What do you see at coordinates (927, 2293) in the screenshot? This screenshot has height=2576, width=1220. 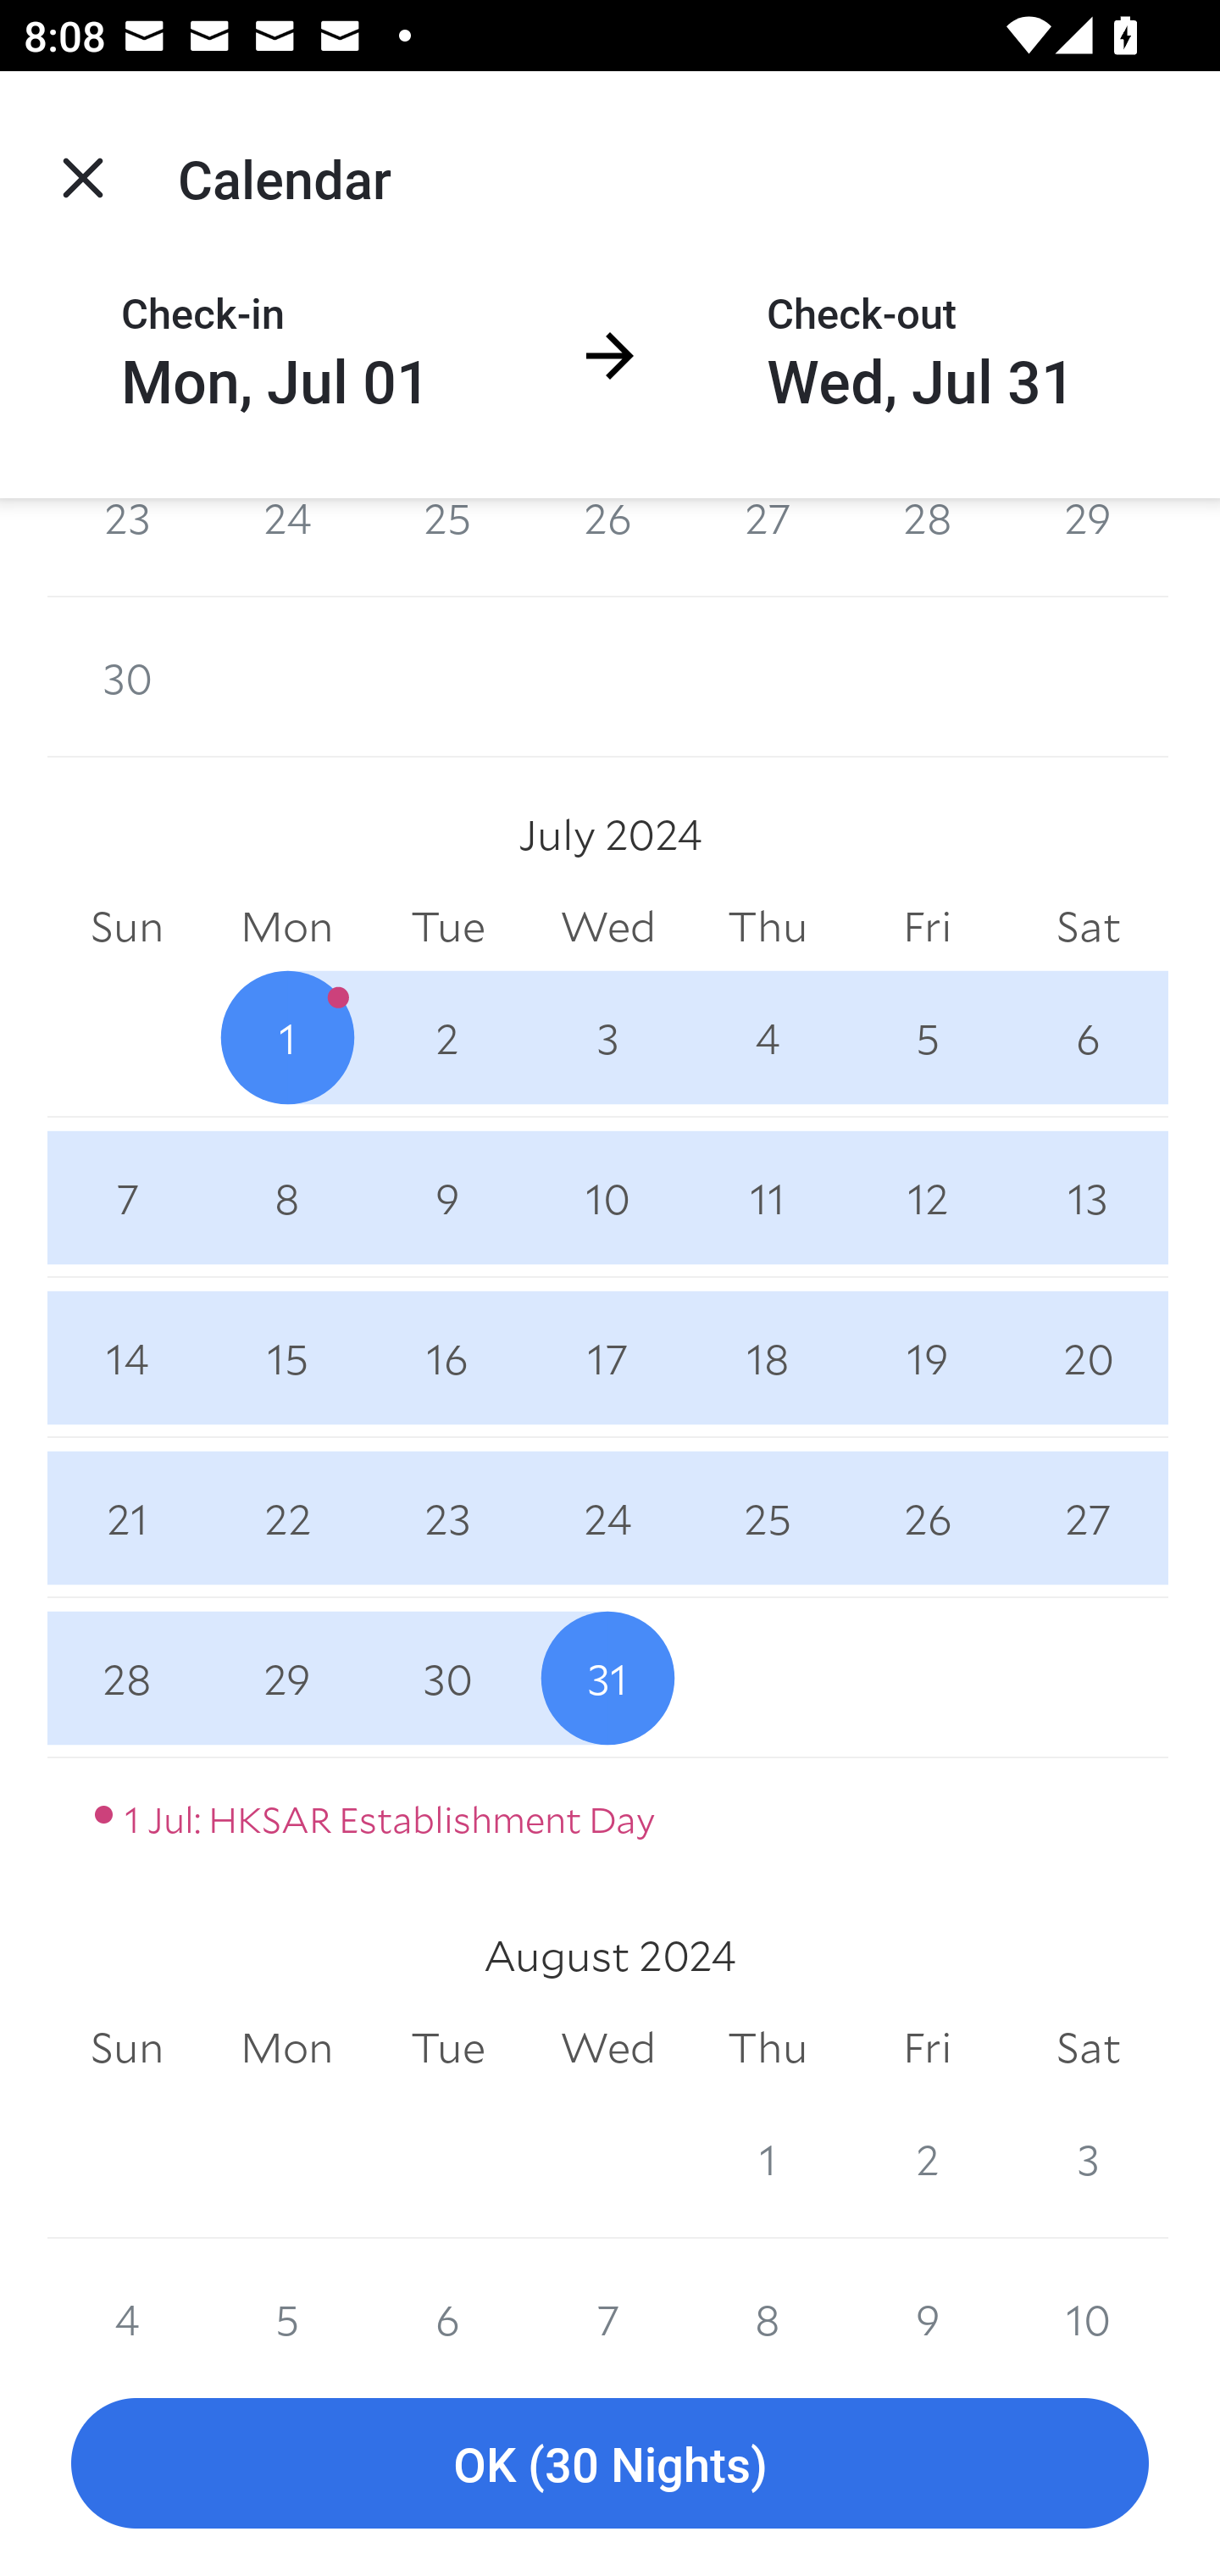 I see `9 9 August 2024` at bounding box center [927, 2293].